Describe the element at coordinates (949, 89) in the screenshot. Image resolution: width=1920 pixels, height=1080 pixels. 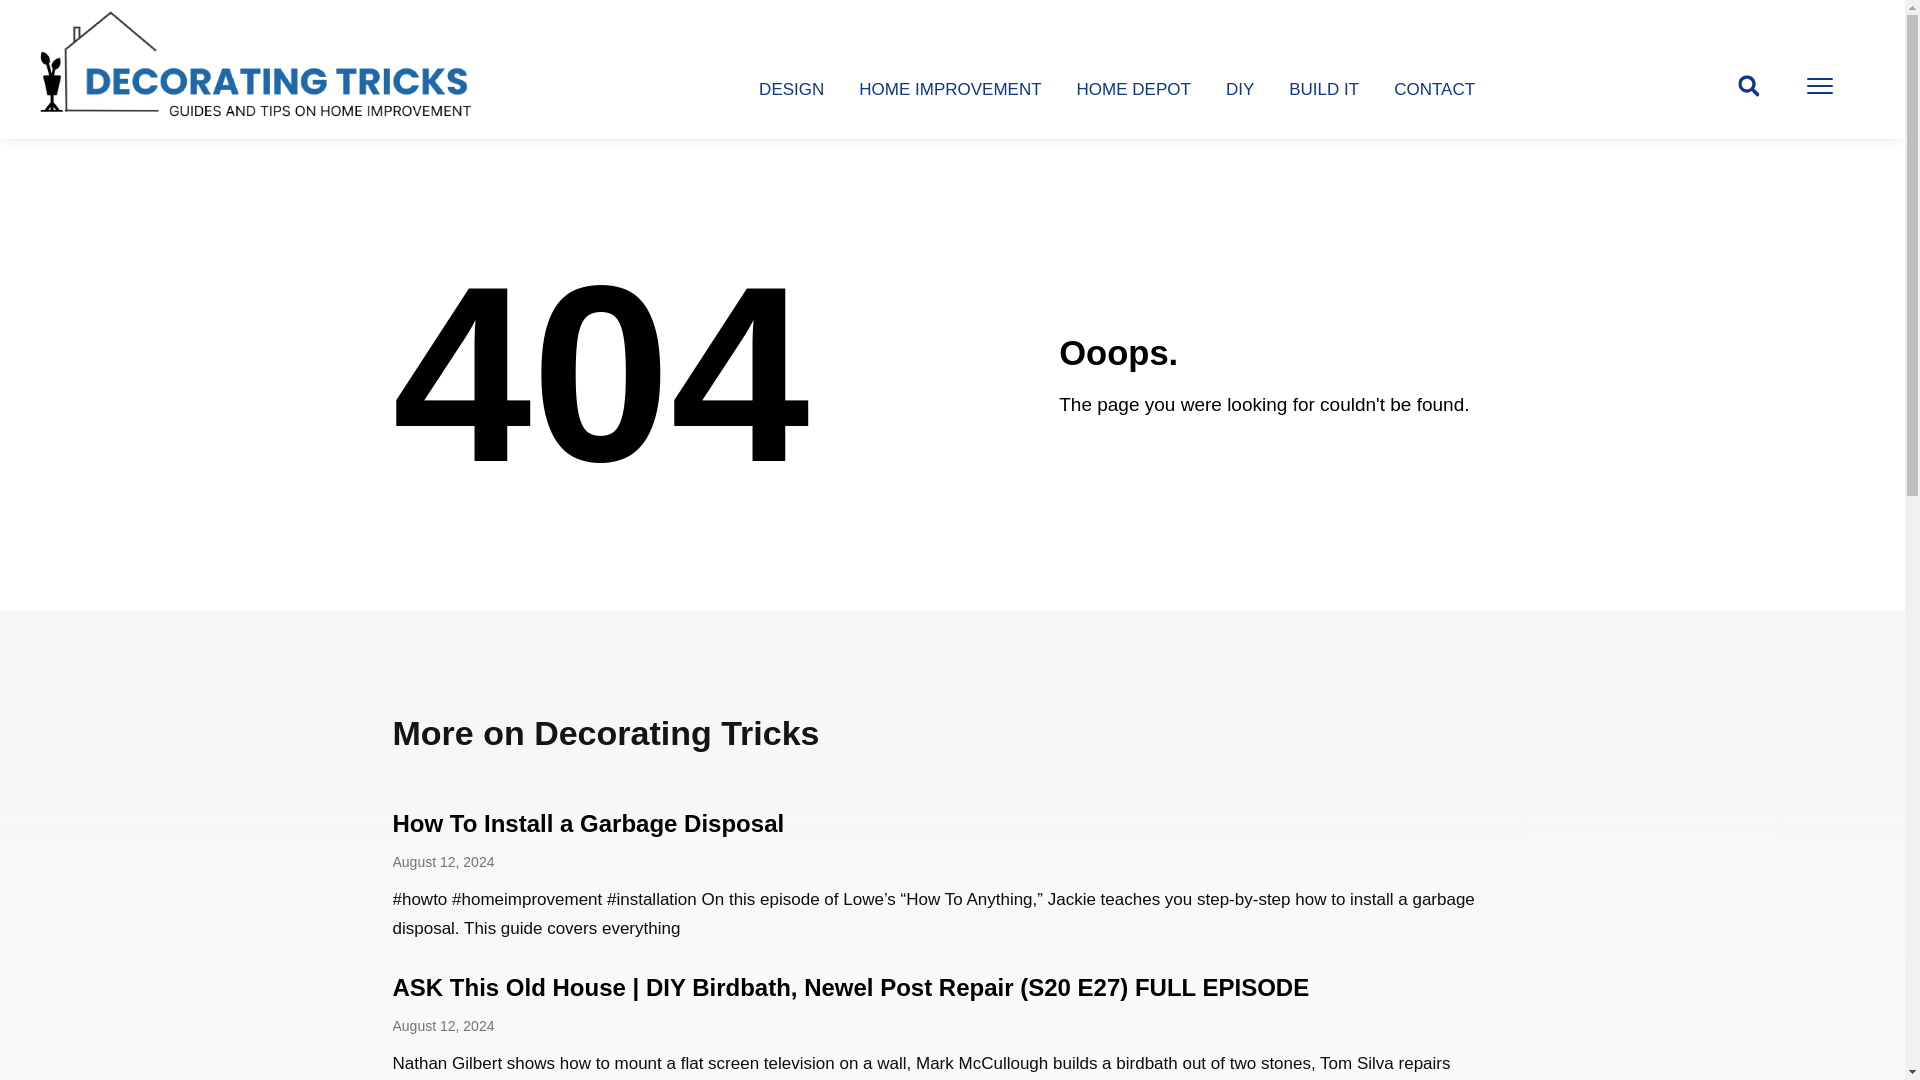
I see `HOME IMPROVEMENT` at that location.